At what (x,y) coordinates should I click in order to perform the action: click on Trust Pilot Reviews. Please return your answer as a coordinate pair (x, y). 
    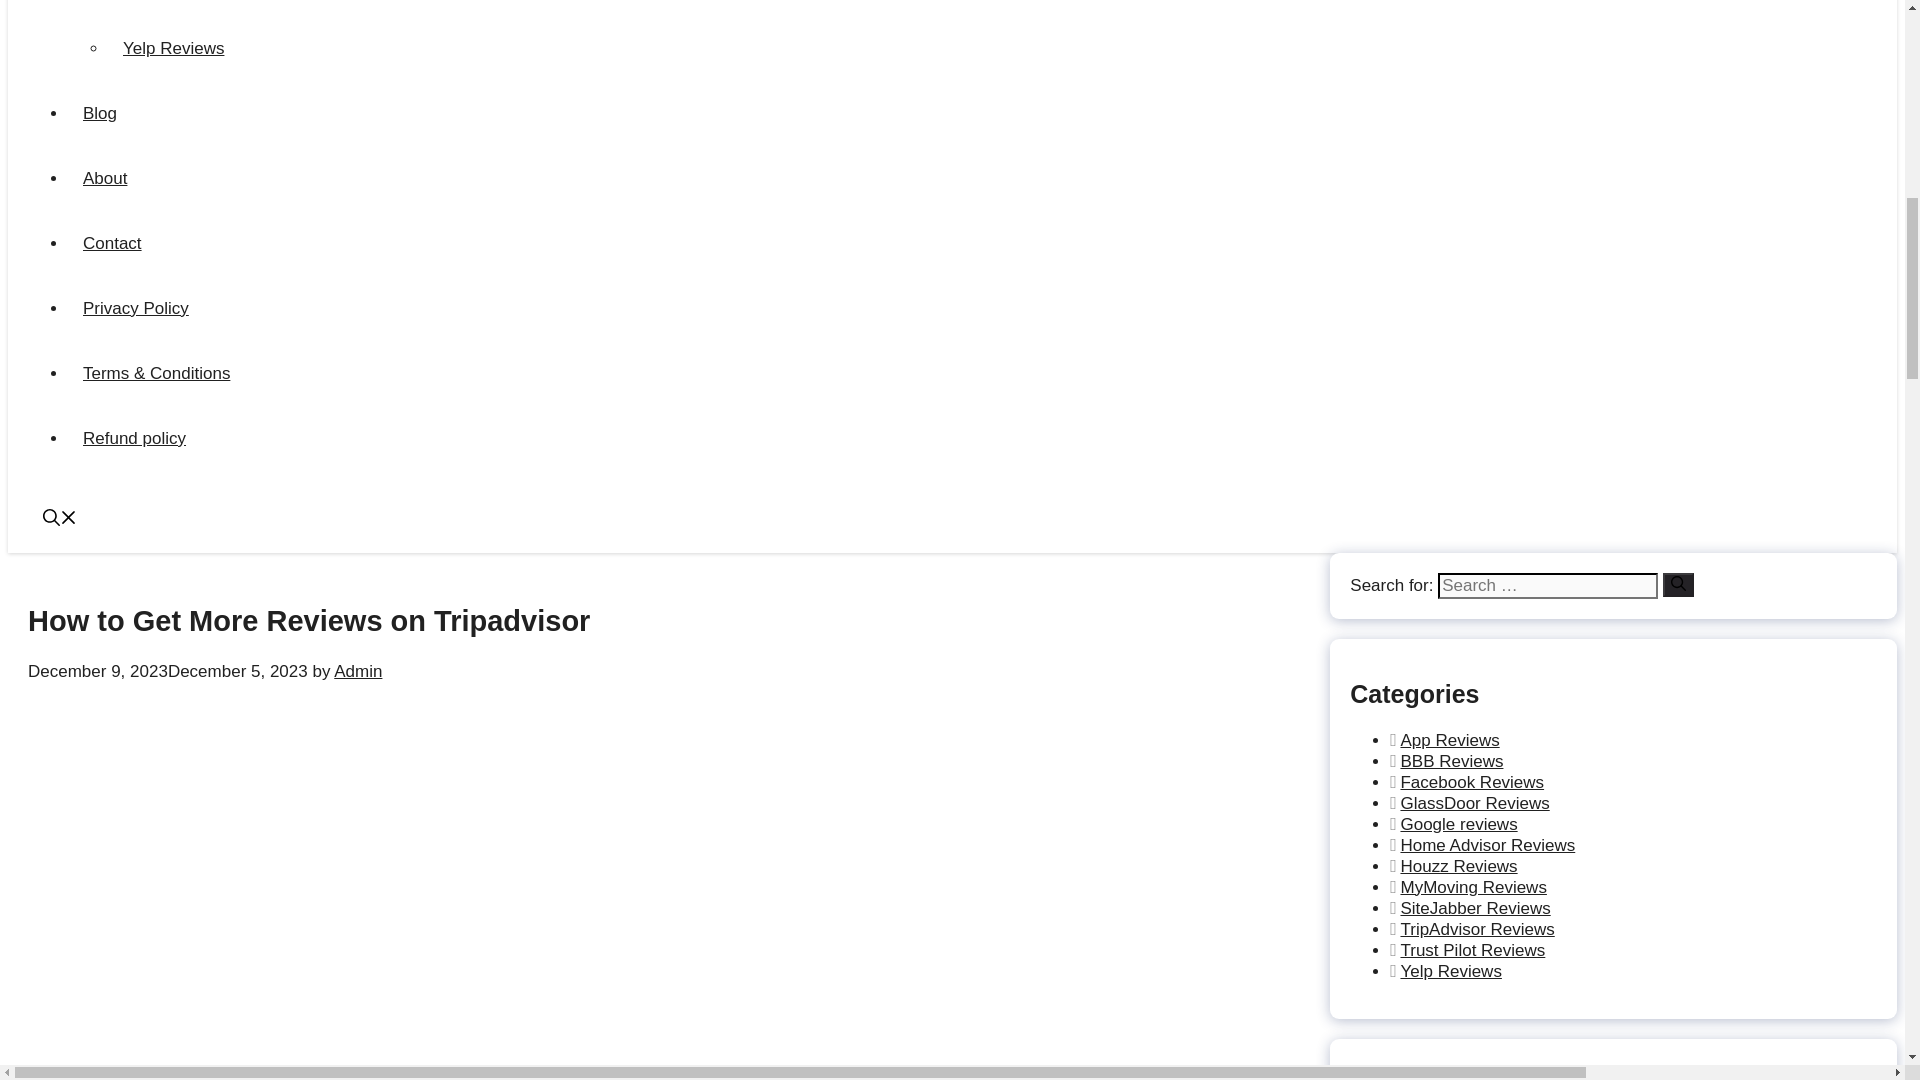
    Looking at the image, I should click on (194, 2).